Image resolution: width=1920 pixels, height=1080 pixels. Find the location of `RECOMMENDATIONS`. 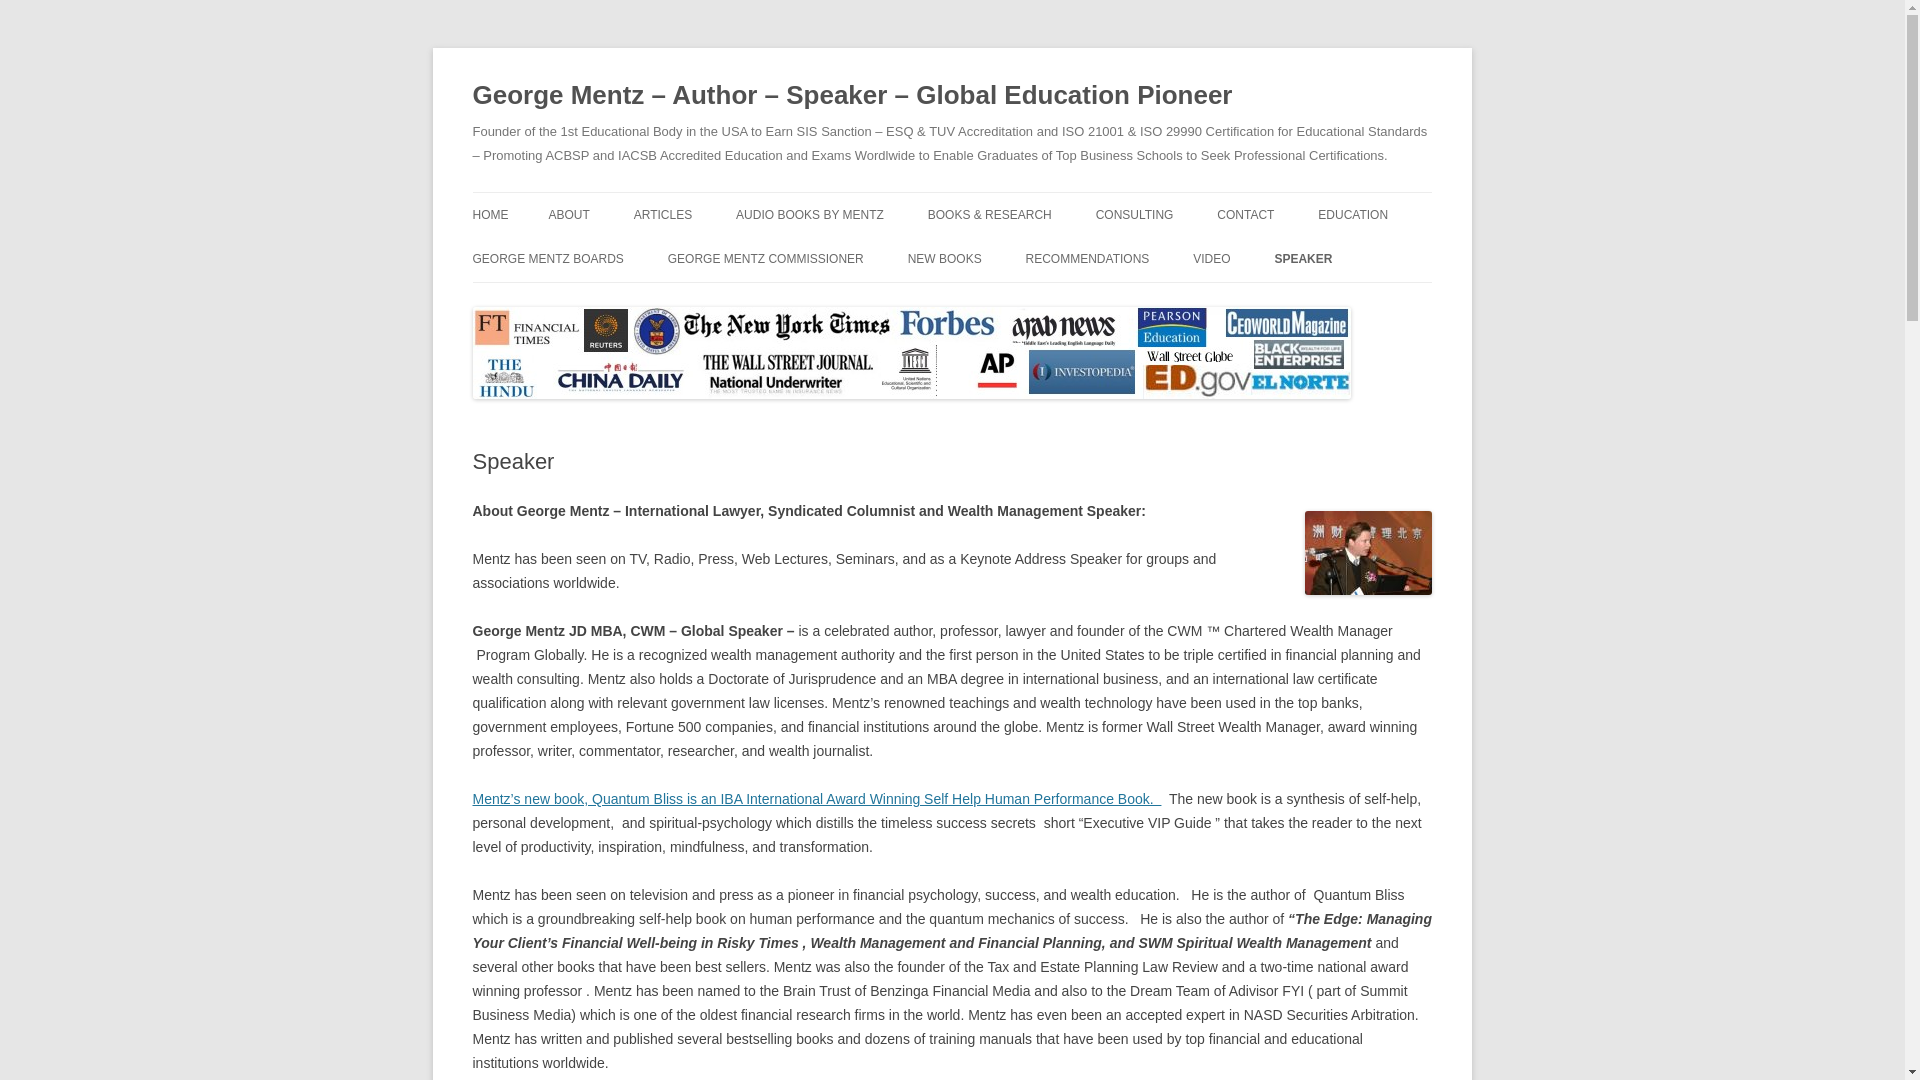

RECOMMENDATIONS is located at coordinates (1088, 258).